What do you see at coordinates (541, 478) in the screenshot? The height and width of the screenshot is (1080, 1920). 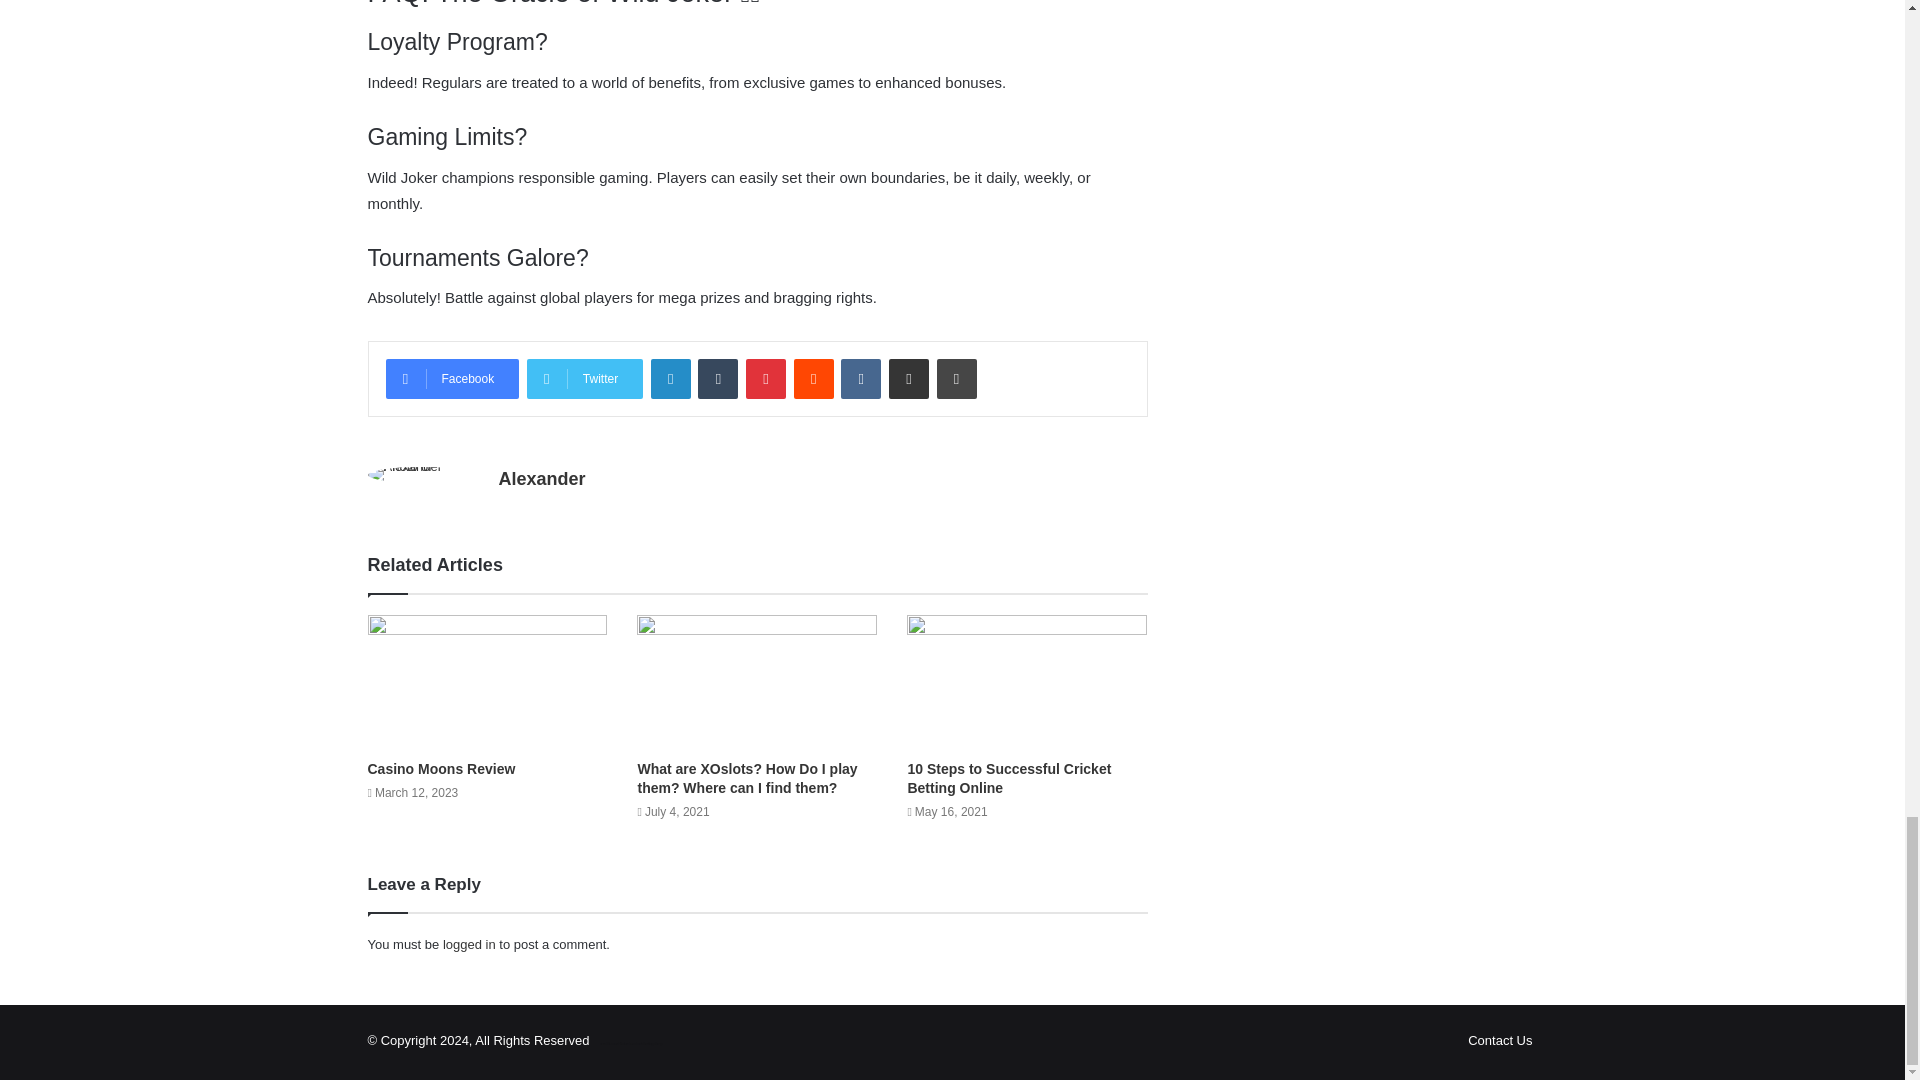 I see `Alexander` at bounding box center [541, 478].